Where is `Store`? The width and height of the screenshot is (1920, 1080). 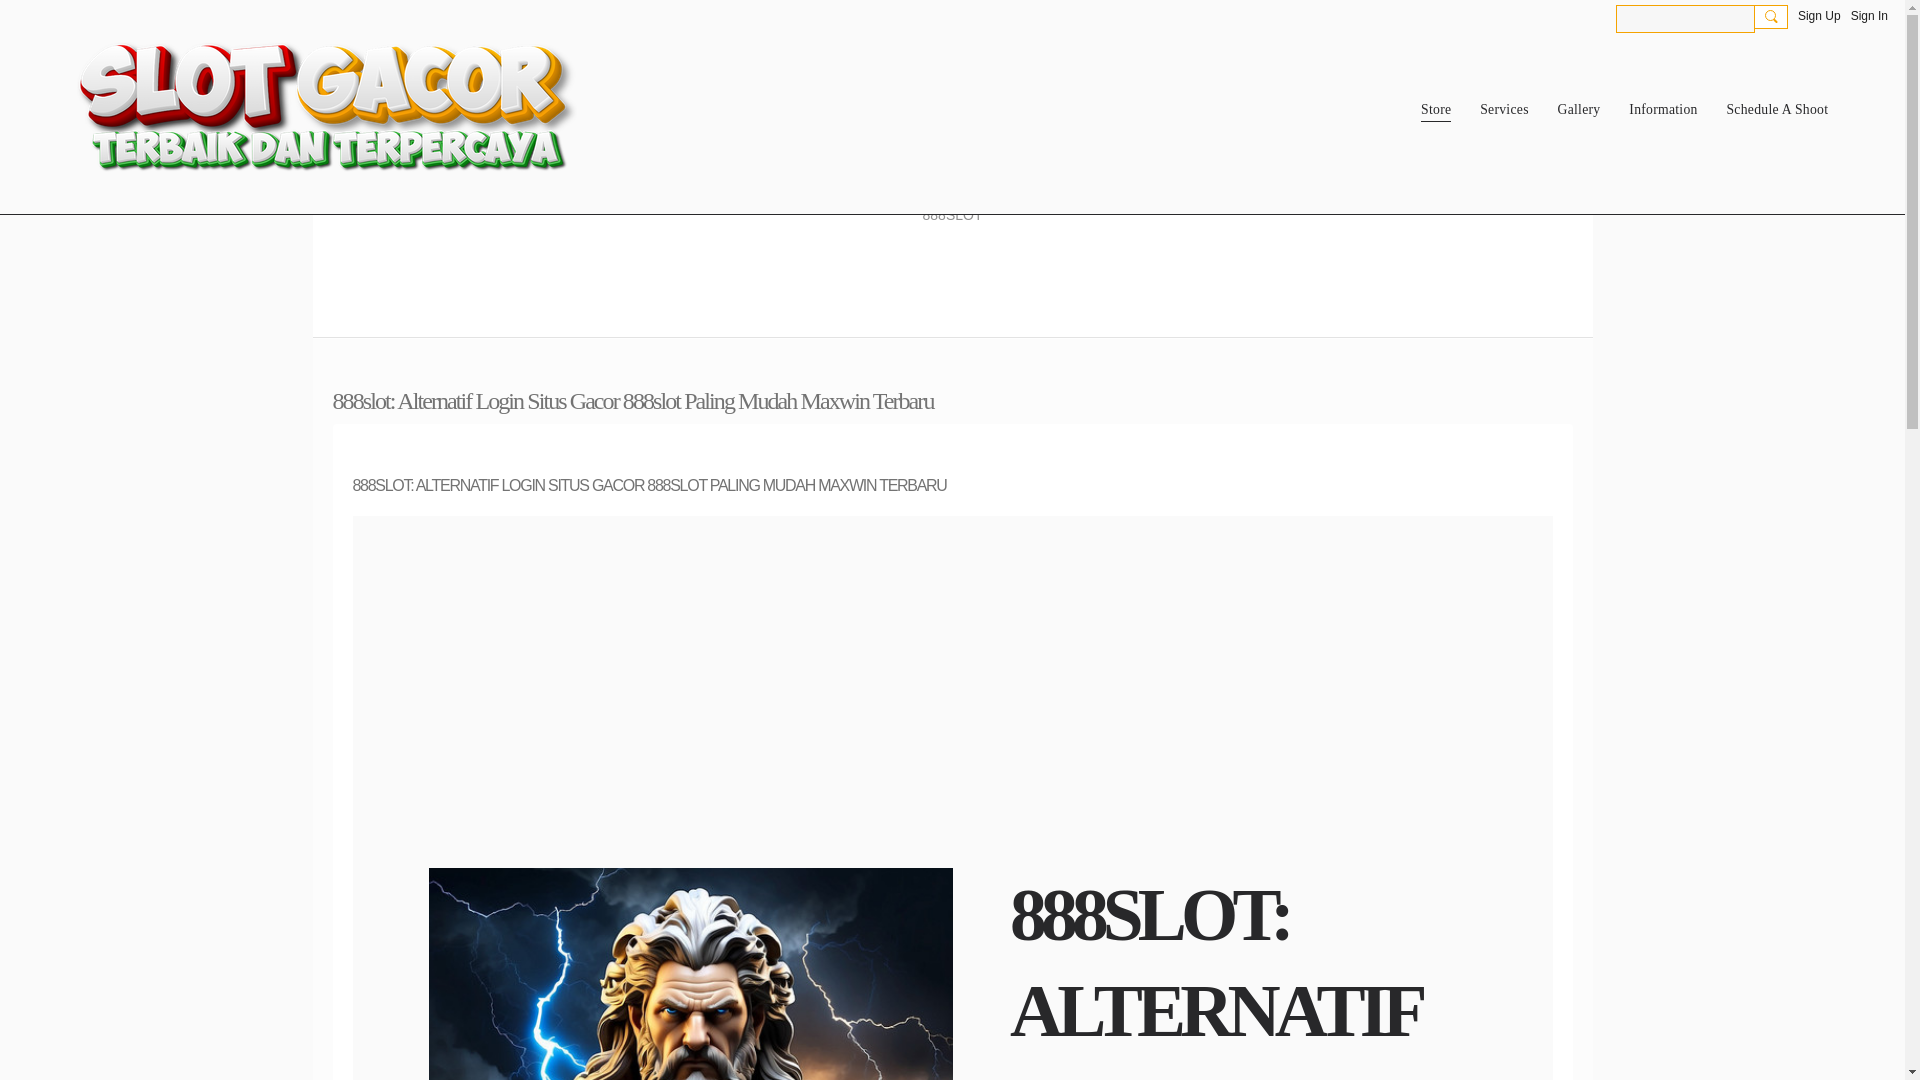 Store is located at coordinates (1436, 110).